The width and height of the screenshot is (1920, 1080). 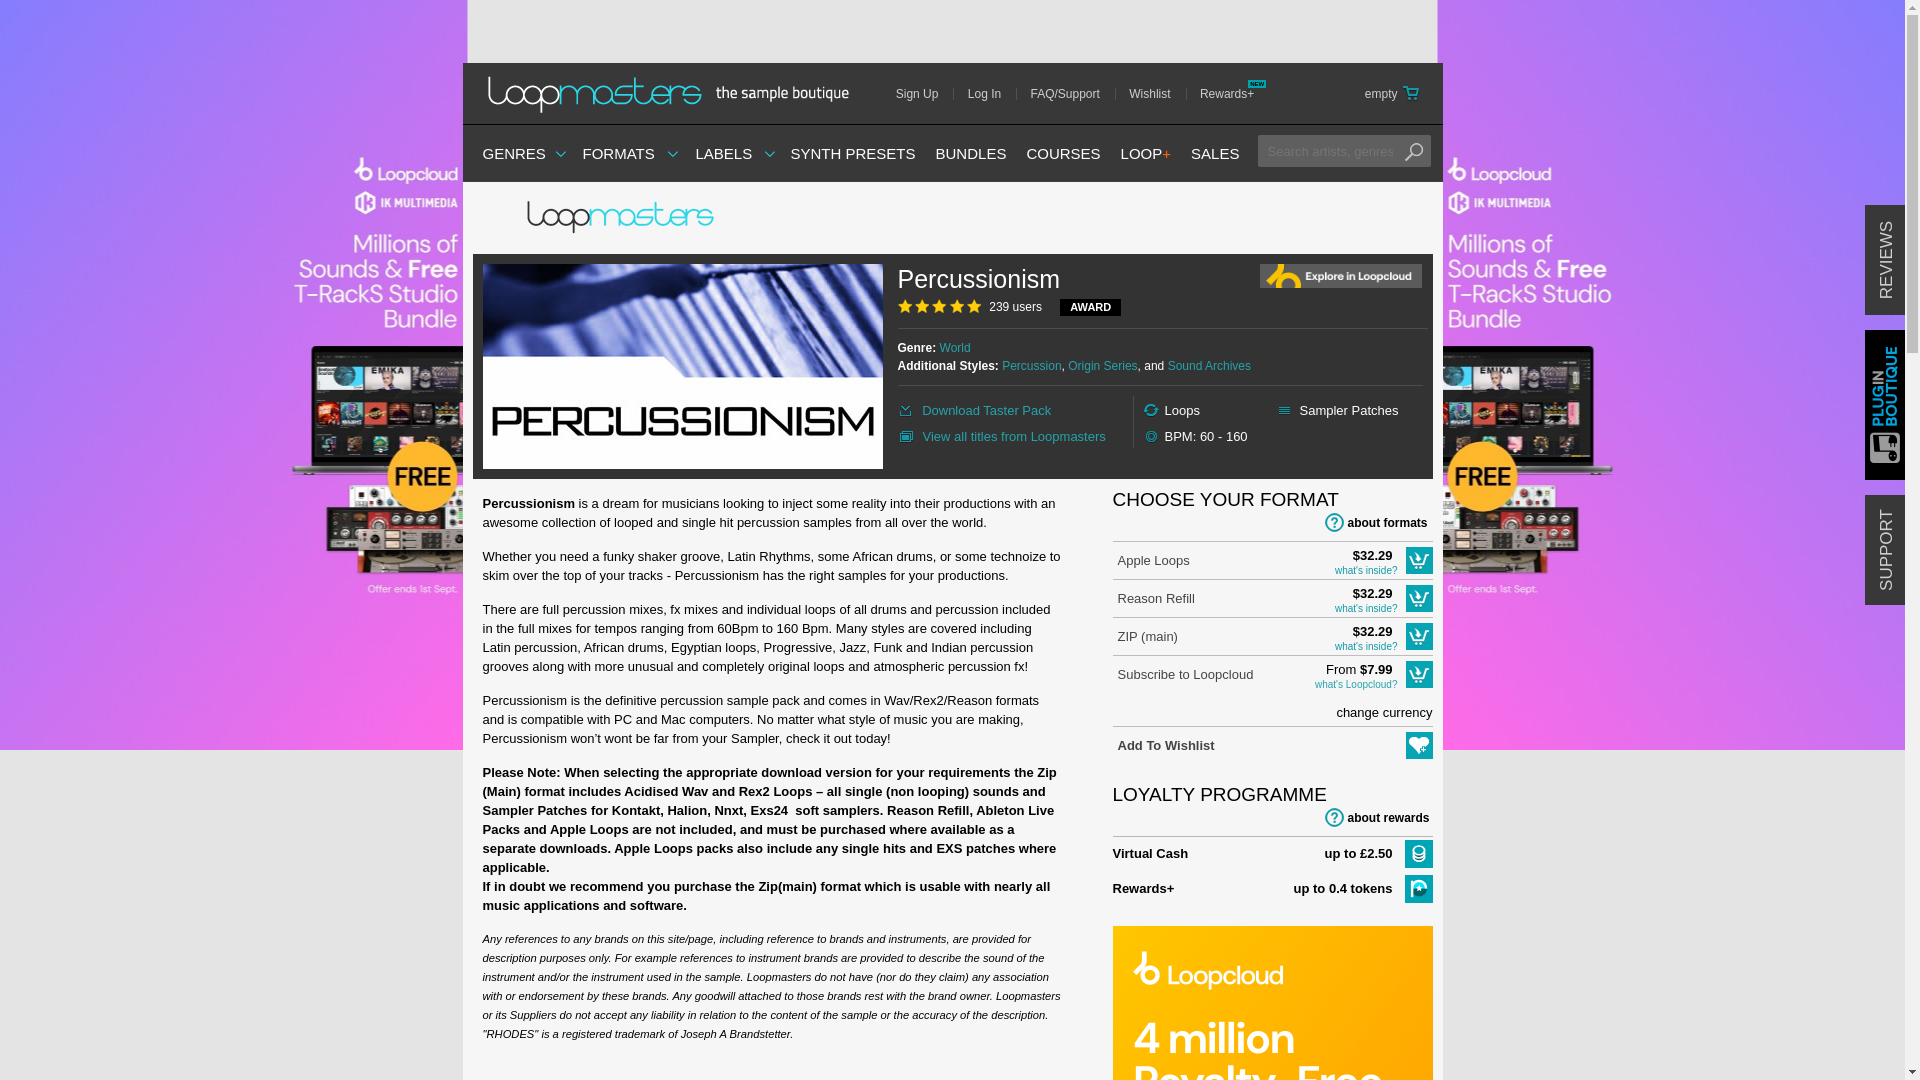 I want to click on Wishlist, so click(x=1157, y=94).